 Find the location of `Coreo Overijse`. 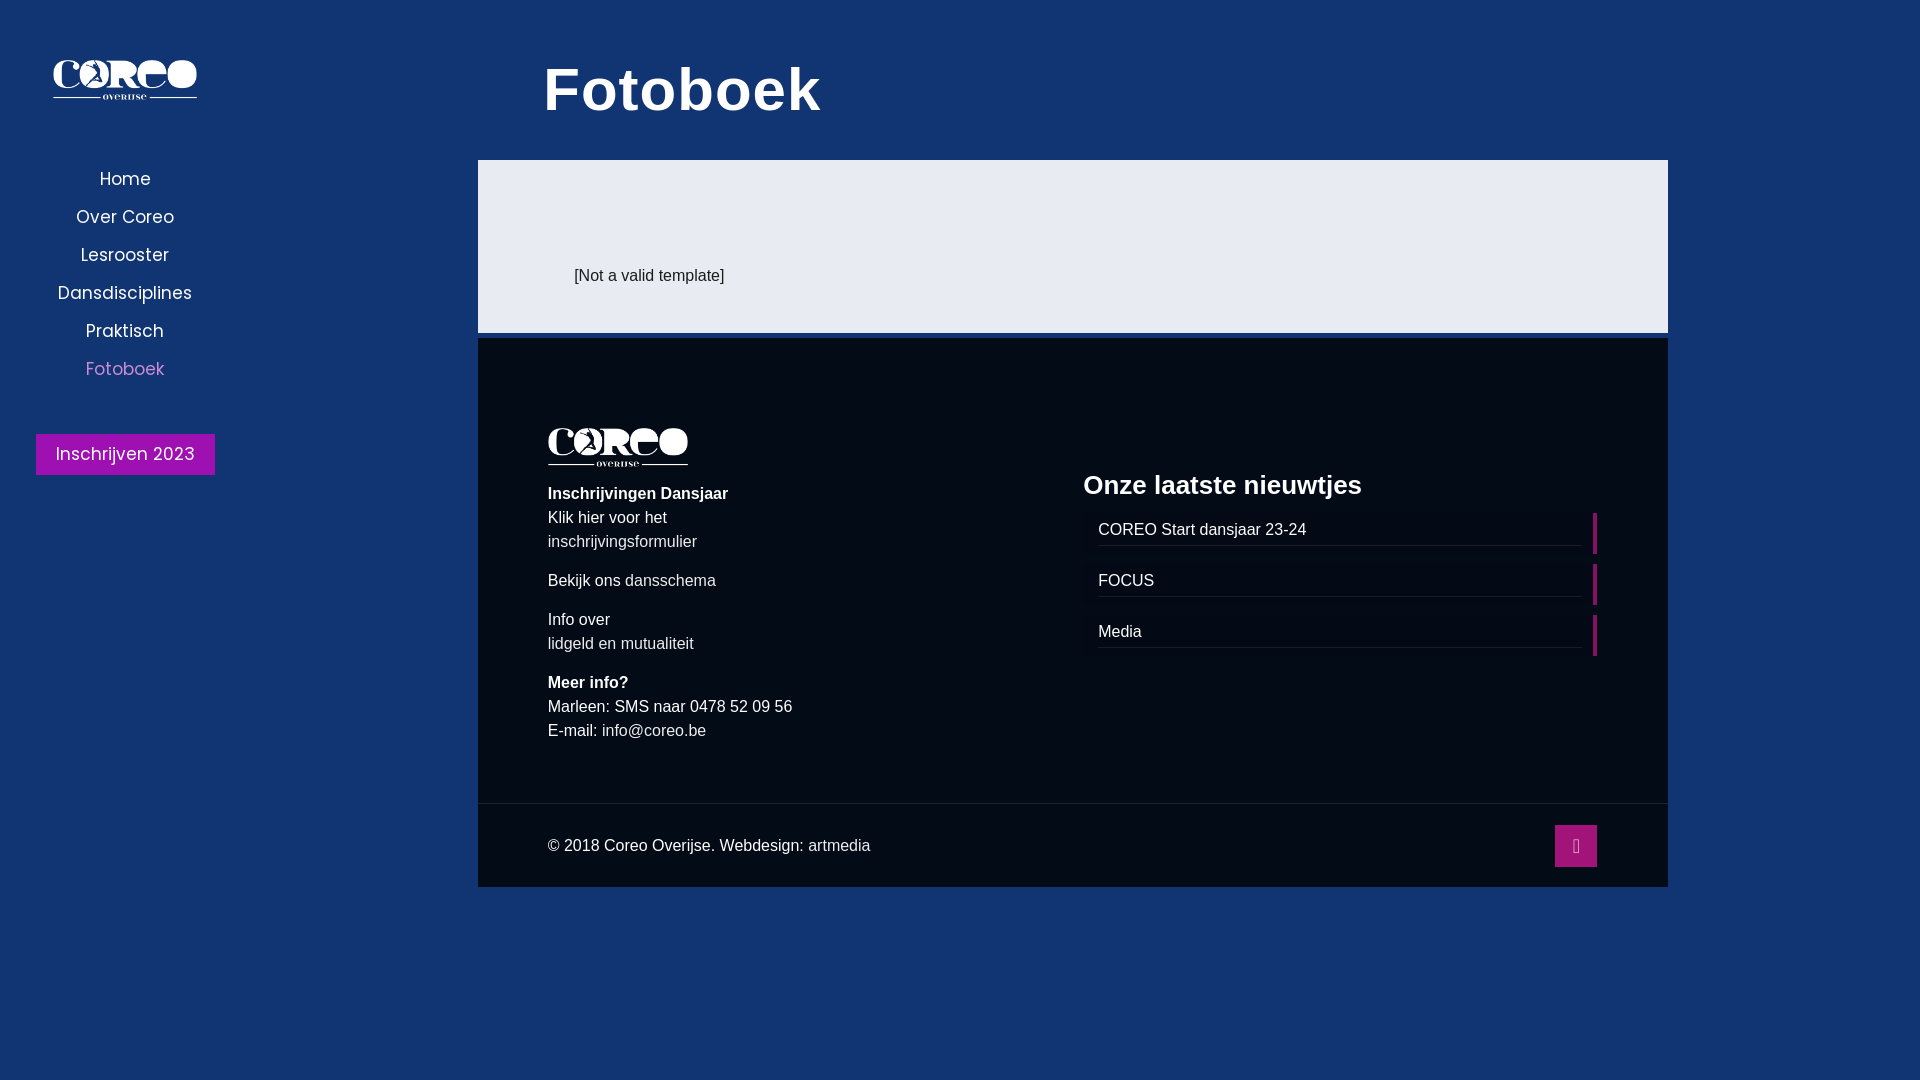

Coreo Overijse is located at coordinates (125, 80).